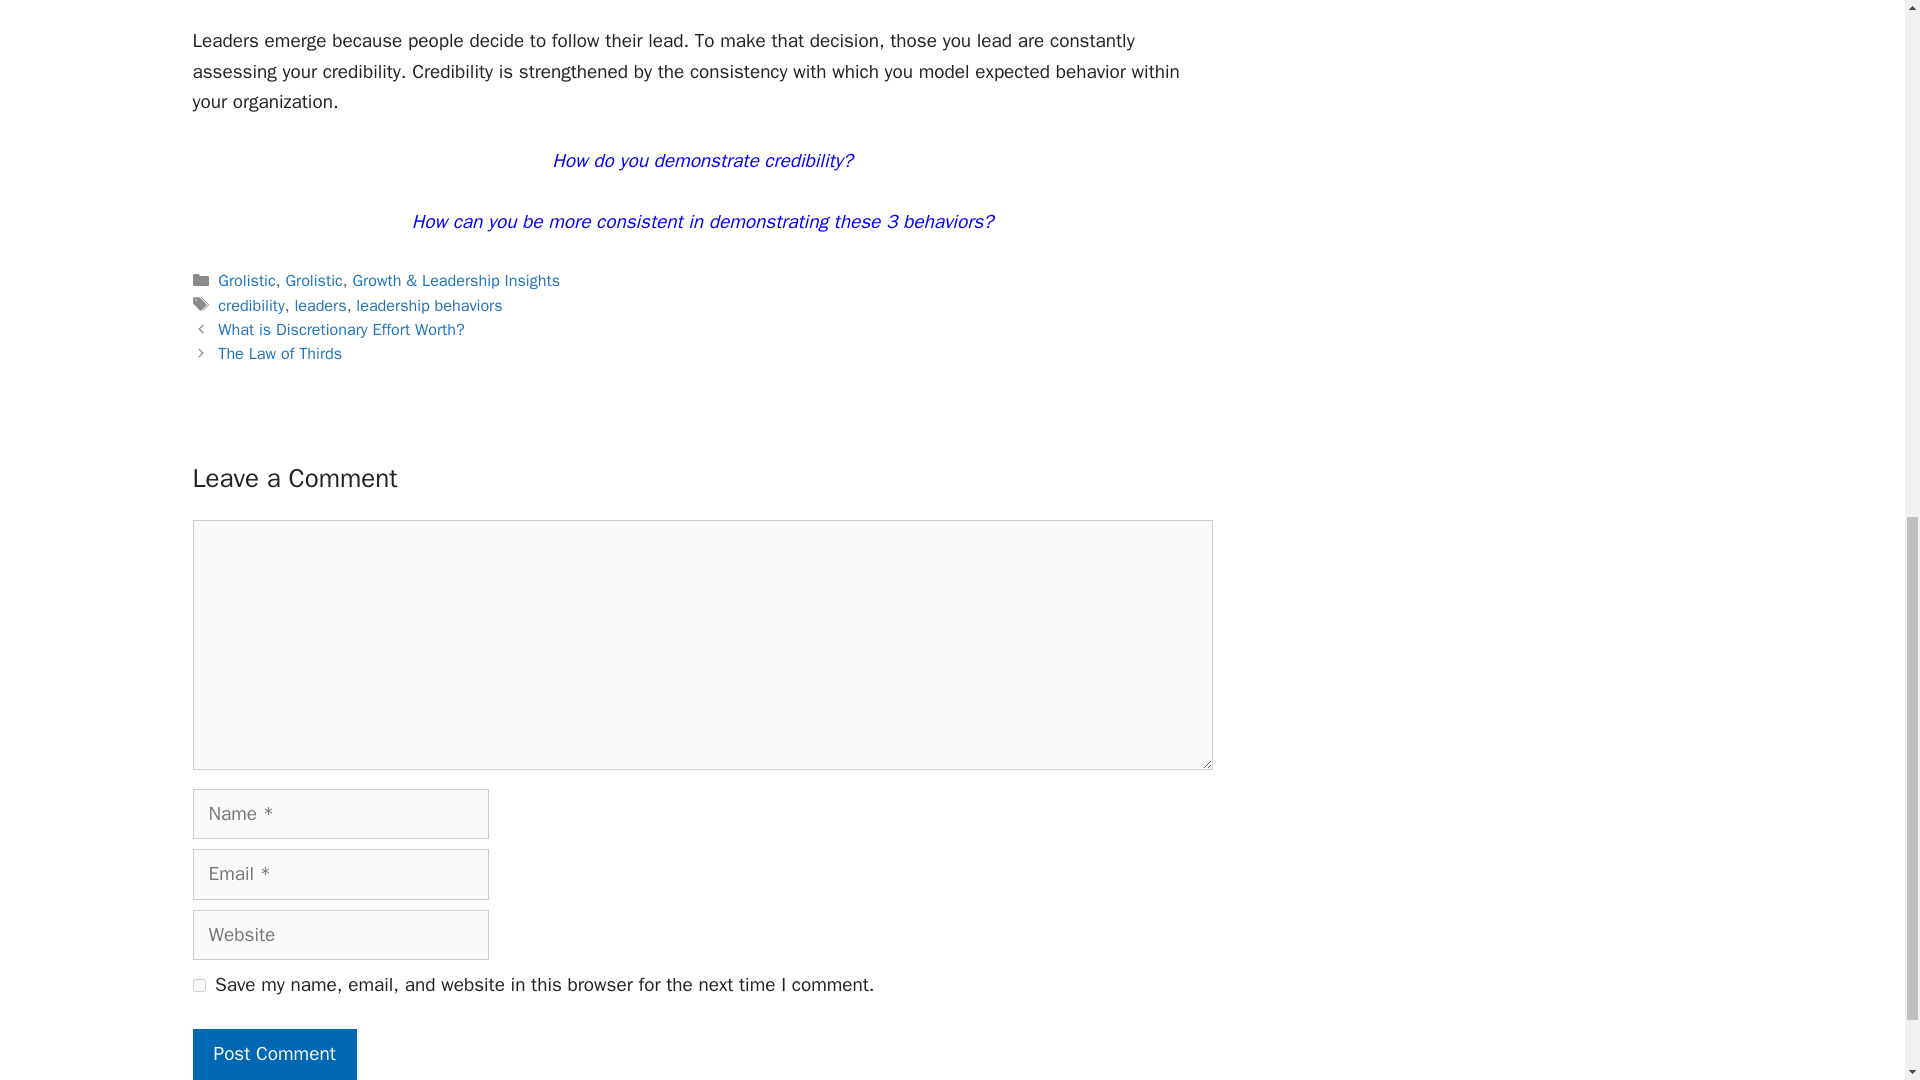 The image size is (1920, 1080). Describe the element at coordinates (341, 329) in the screenshot. I see `What is Discretionary Effort Worth?` at that location.